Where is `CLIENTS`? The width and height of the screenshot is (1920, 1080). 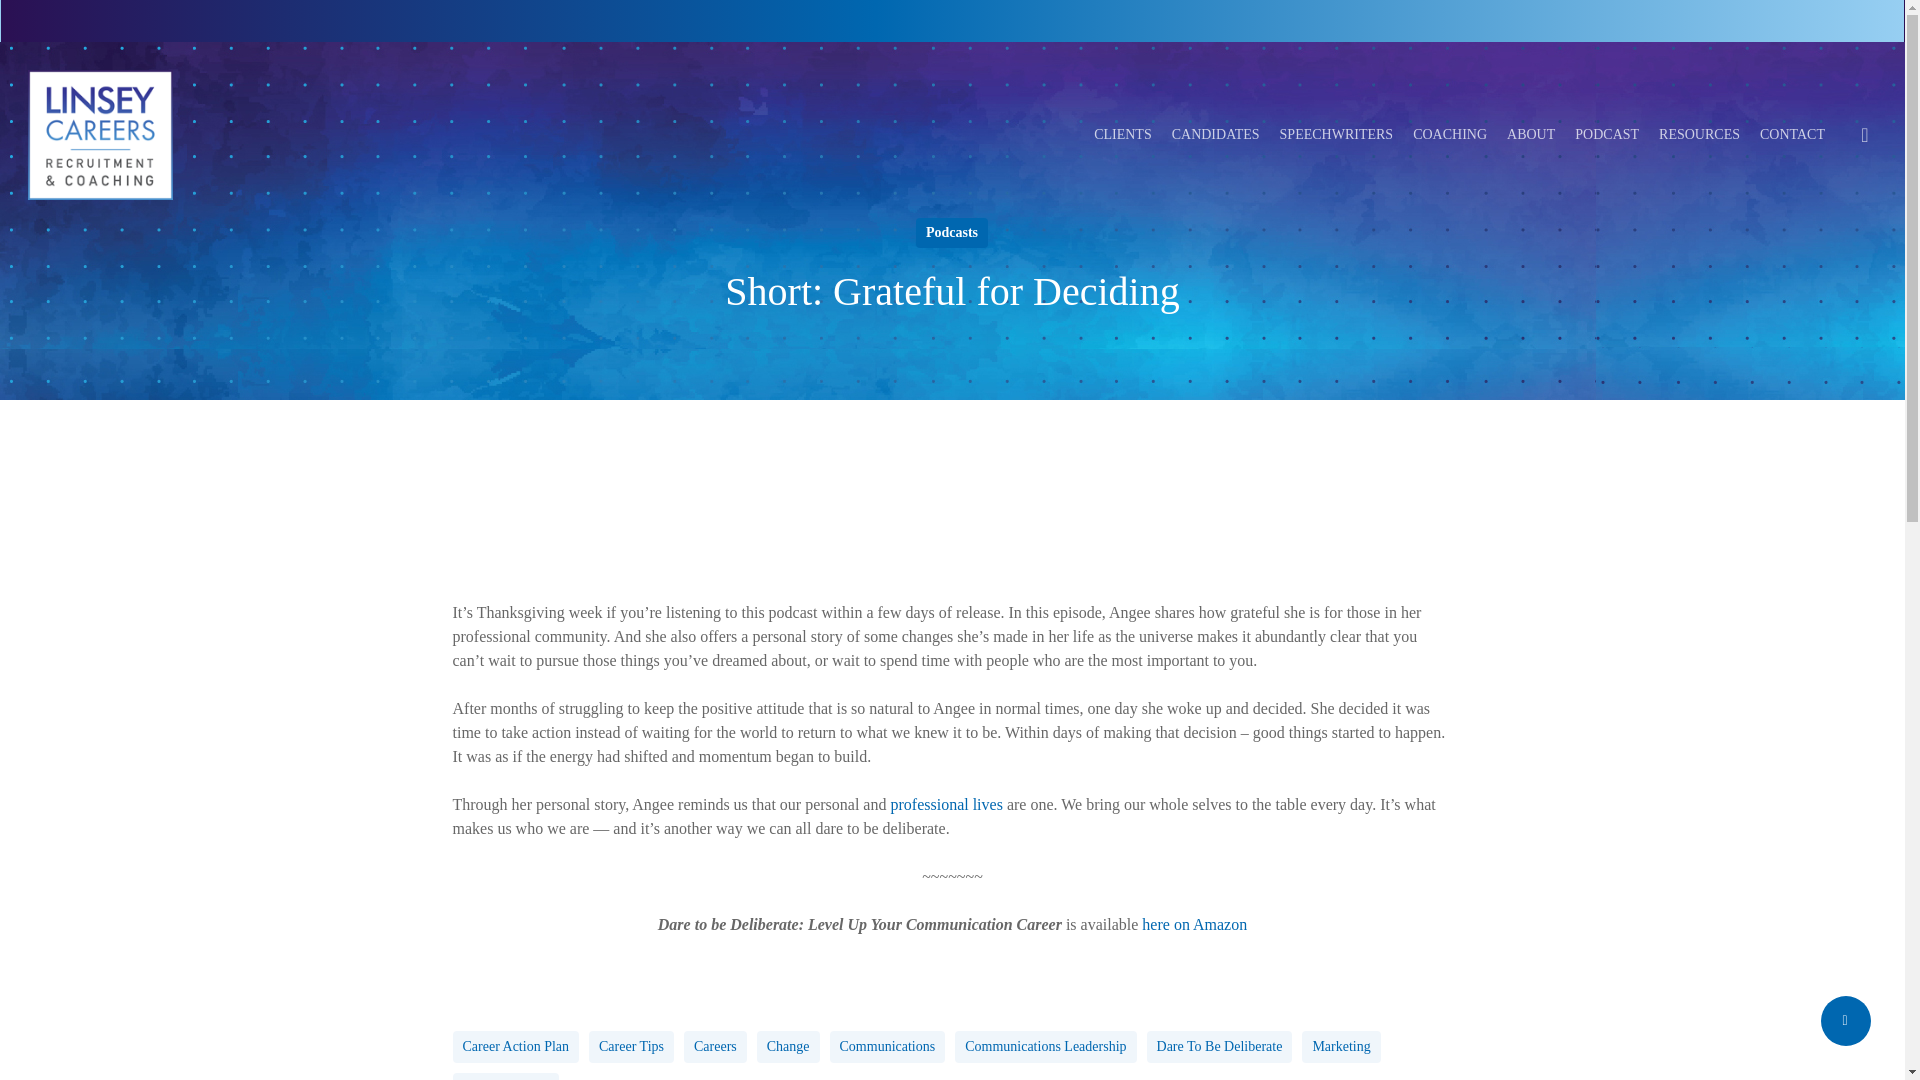 CLIENTS is located at coordinates (1123, 134).